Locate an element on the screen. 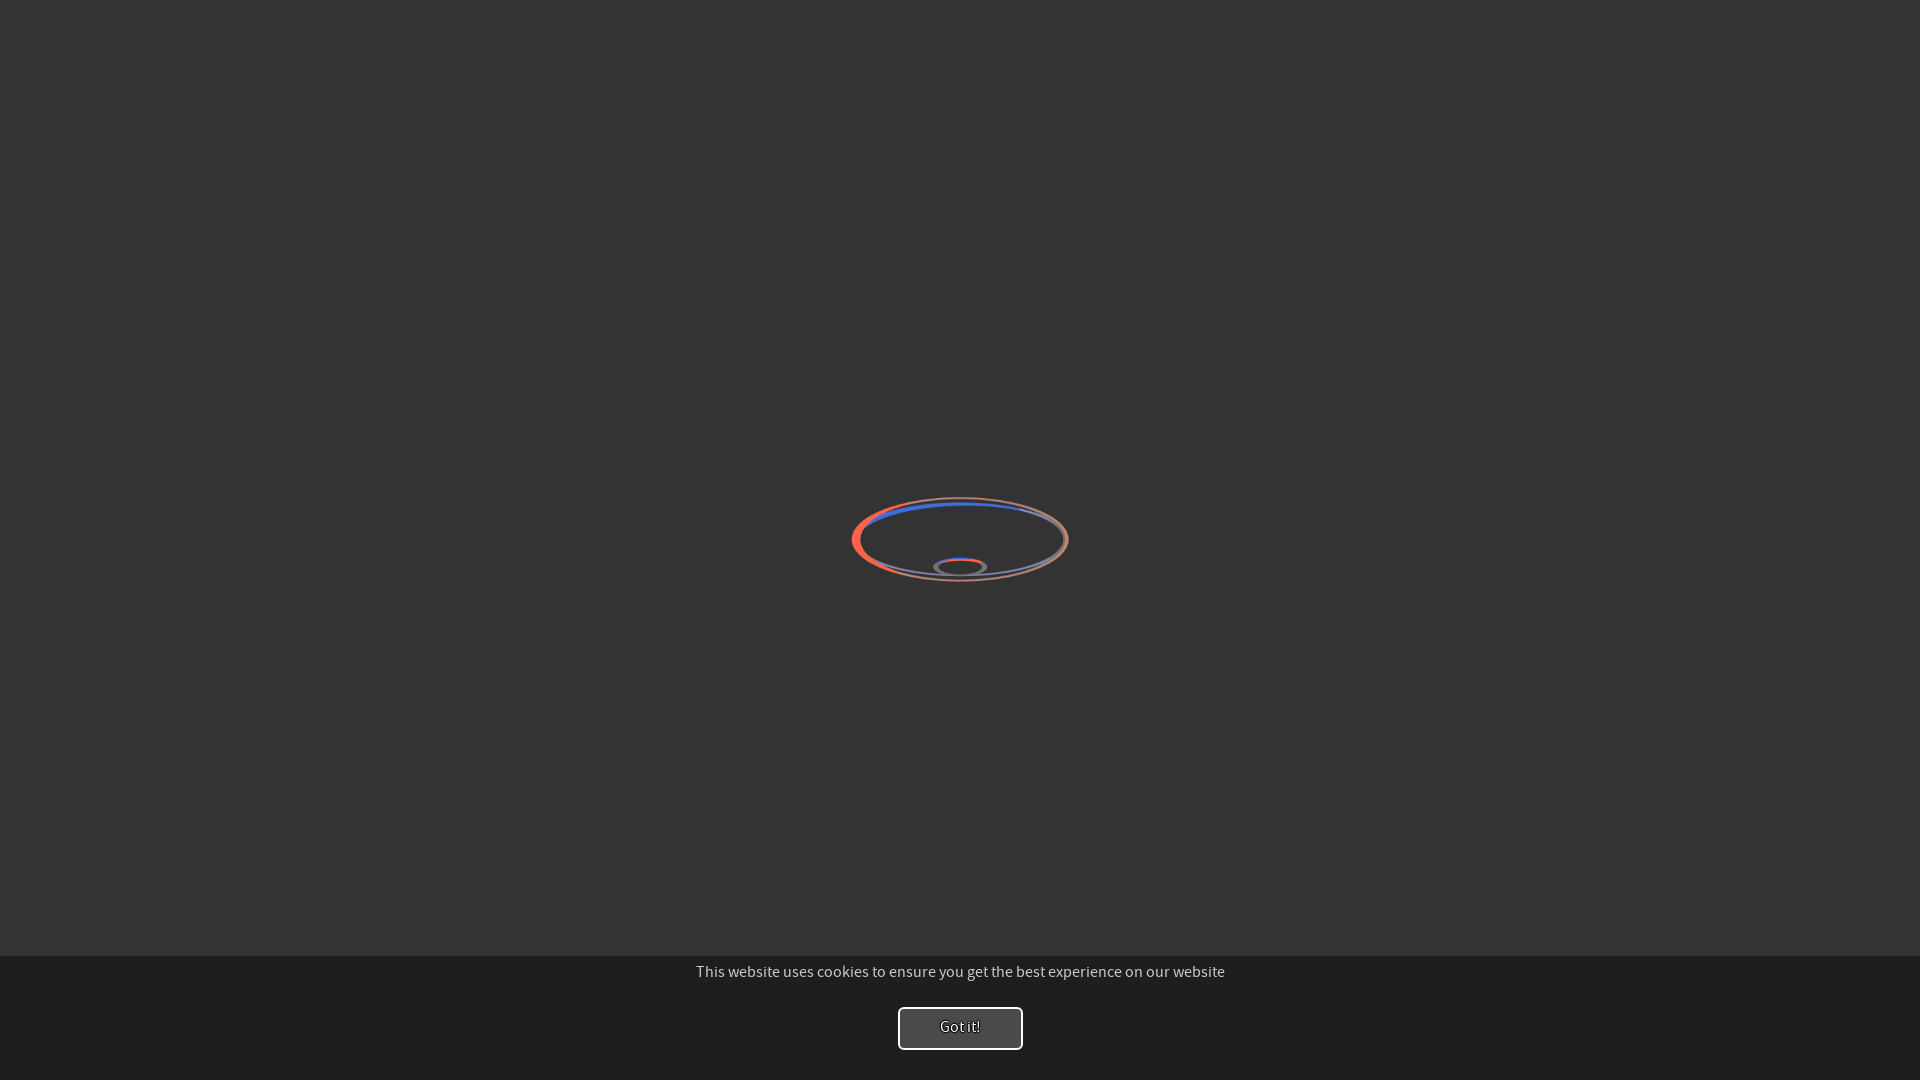 The height and width of the screenshot is (1080, 1920). Directory is located at coordinates (1796, 19).